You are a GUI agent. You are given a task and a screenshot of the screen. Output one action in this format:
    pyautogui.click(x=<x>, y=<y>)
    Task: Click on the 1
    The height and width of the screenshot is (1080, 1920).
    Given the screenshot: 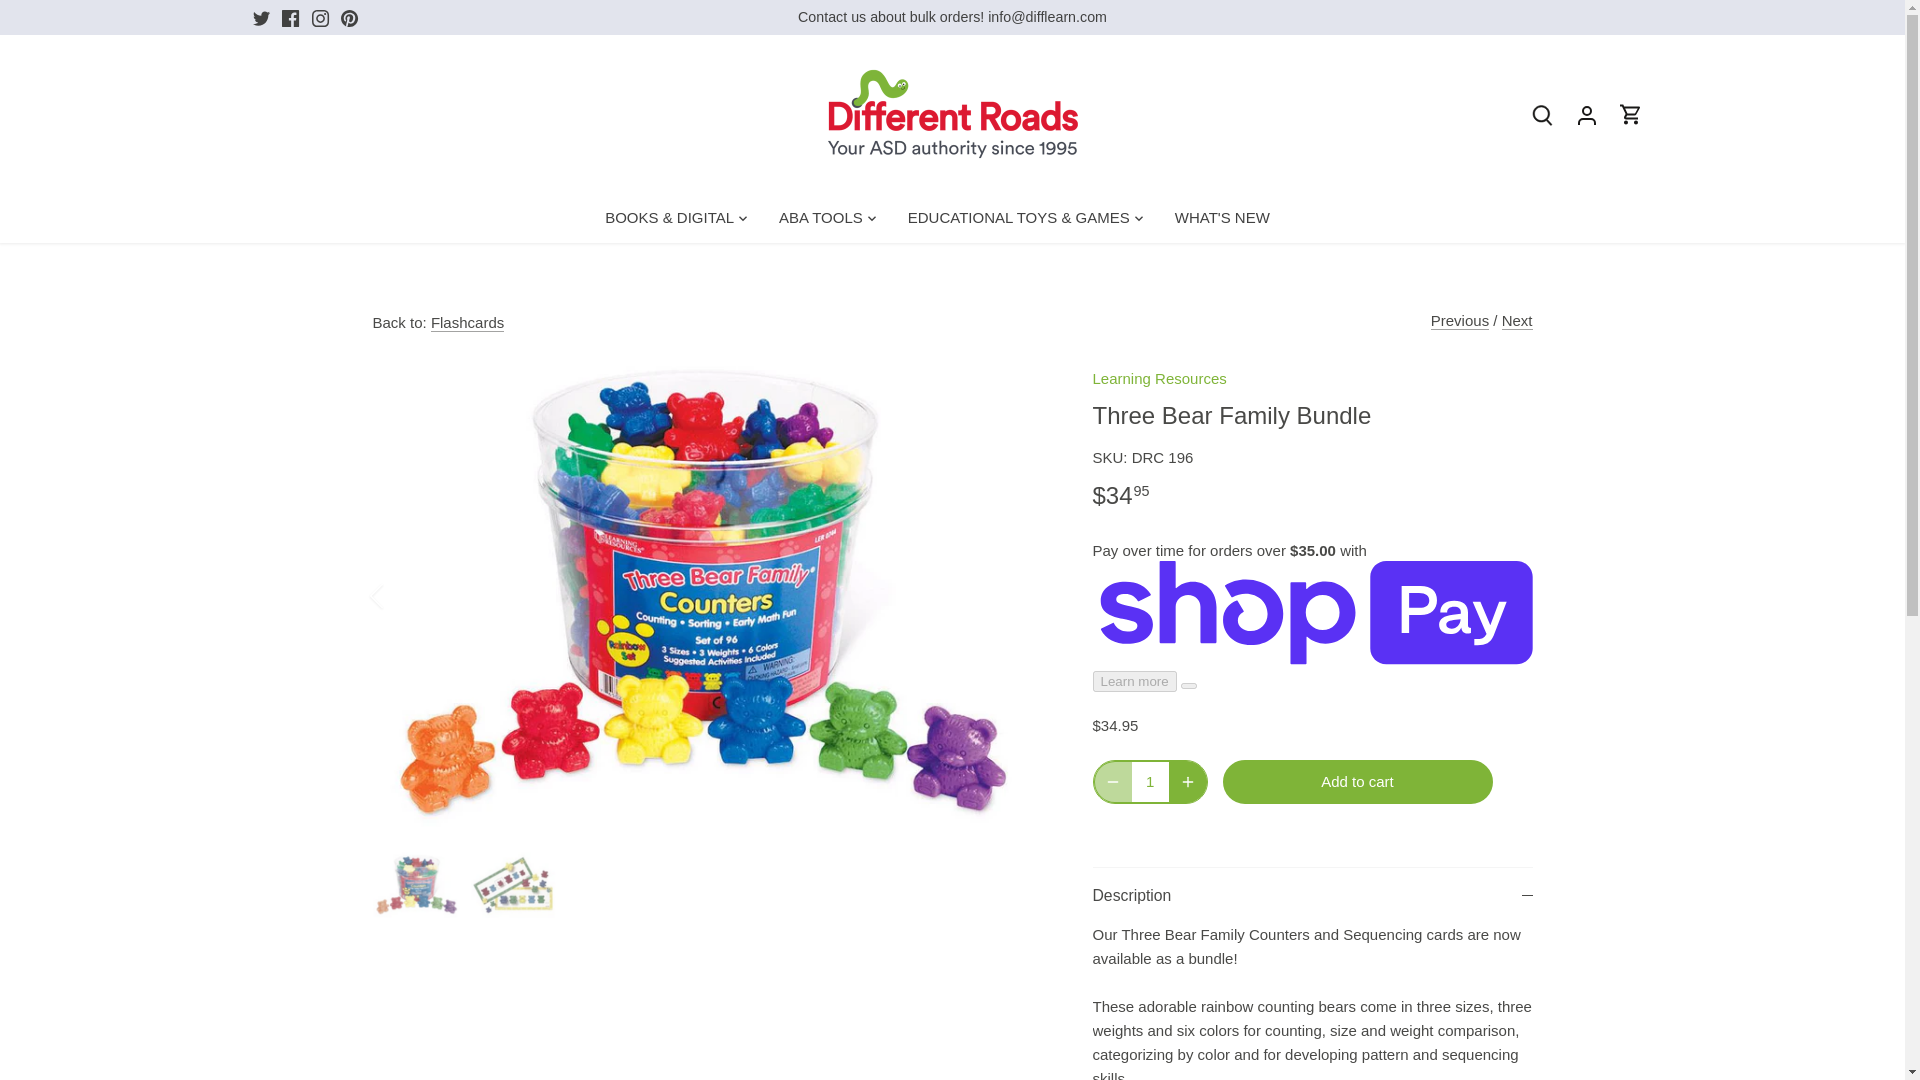 What is the action you would take?
    pyautogui.click(x=1150, y=782)
    